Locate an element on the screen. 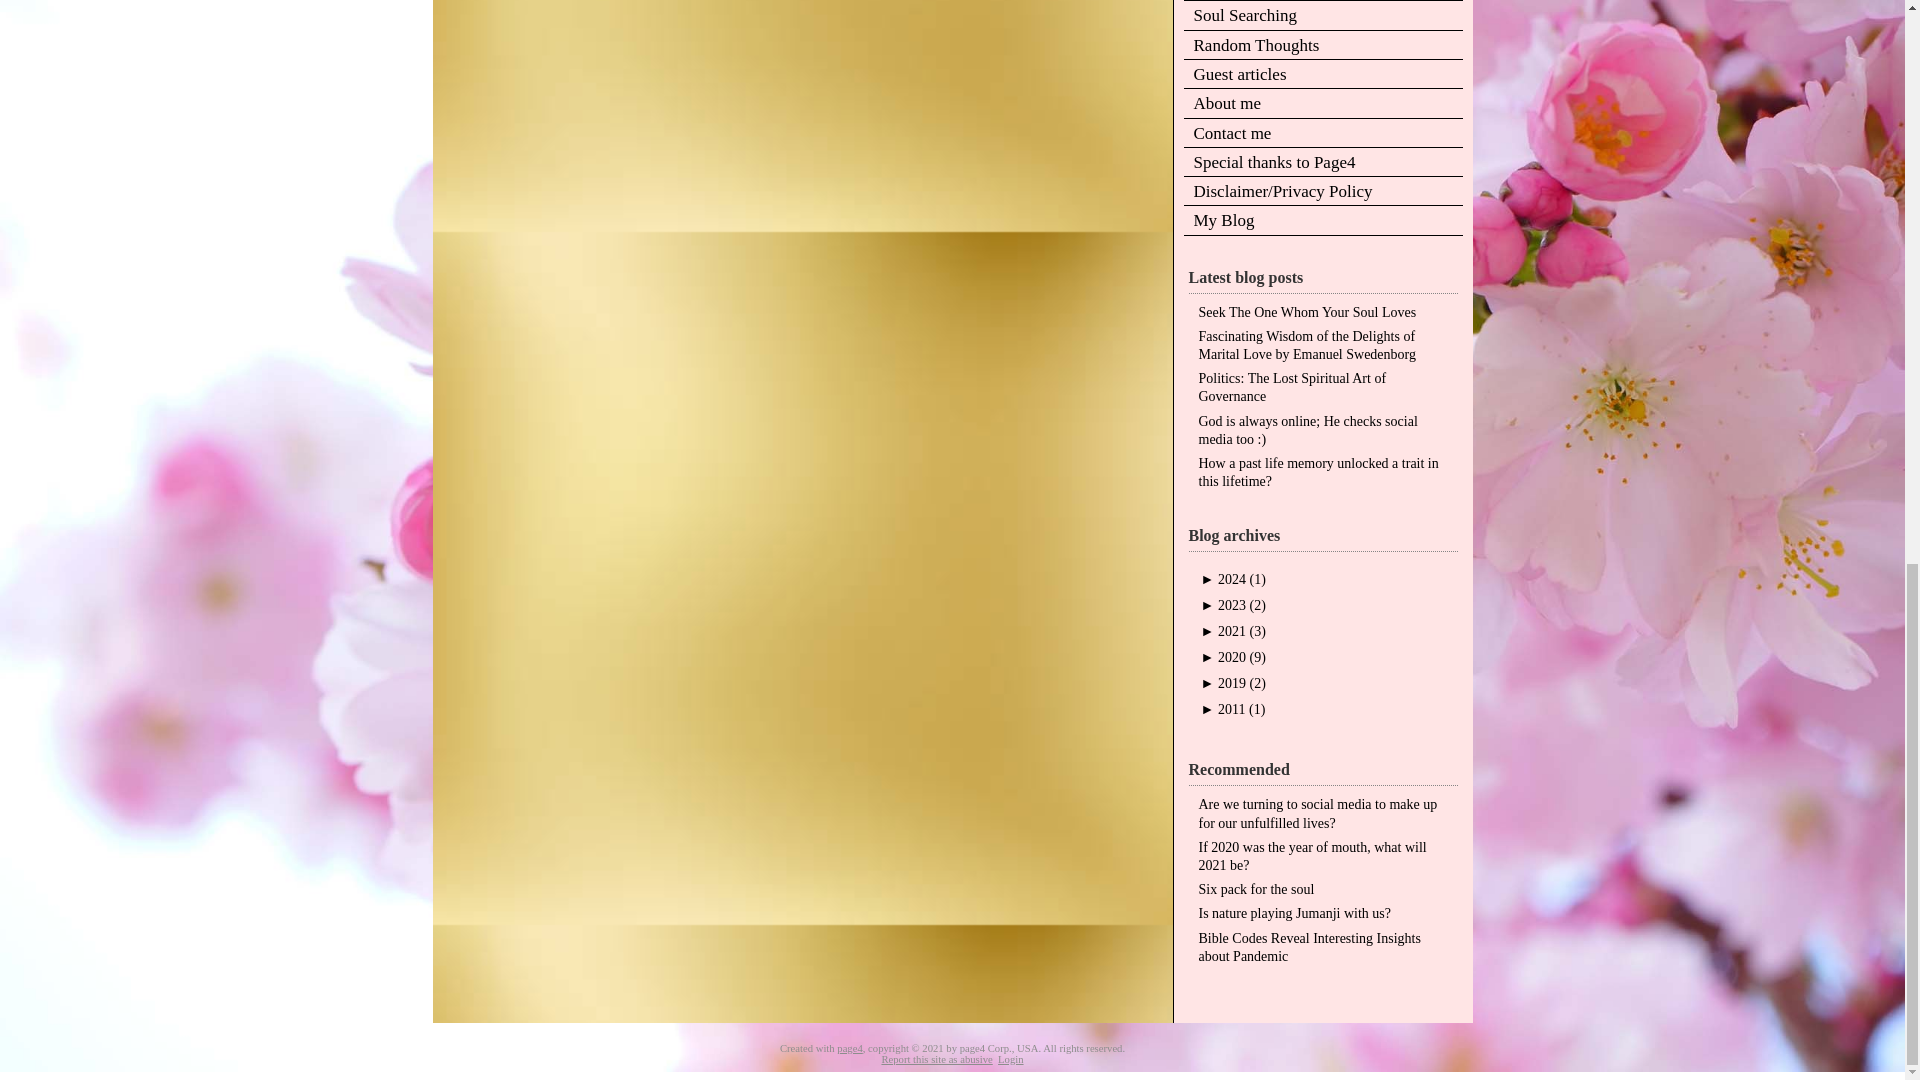 Image resolution: width=1920 pixels, height=1080 pixels. Special thanks to Page4 is located at coordinates (1324, 164).